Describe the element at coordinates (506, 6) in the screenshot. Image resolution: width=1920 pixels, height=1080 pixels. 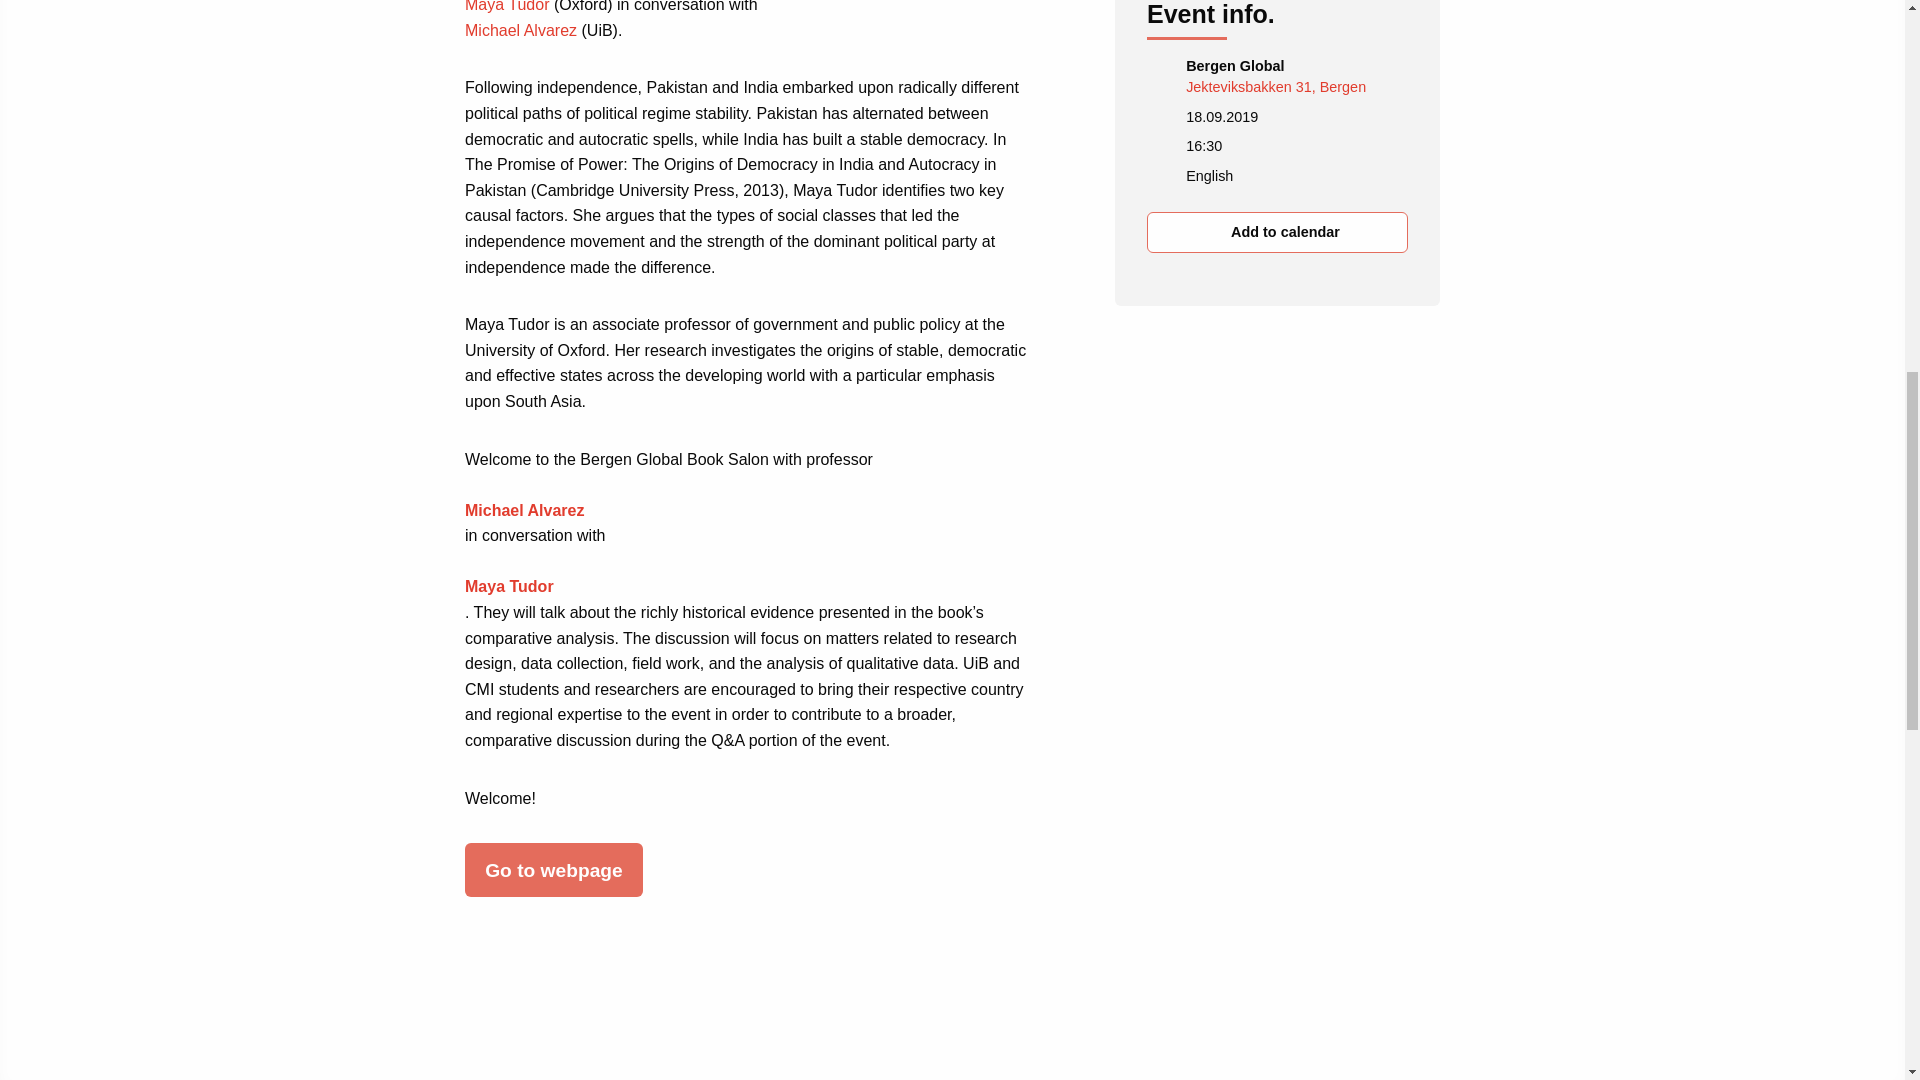
I see `Maya Tudor` at that location.